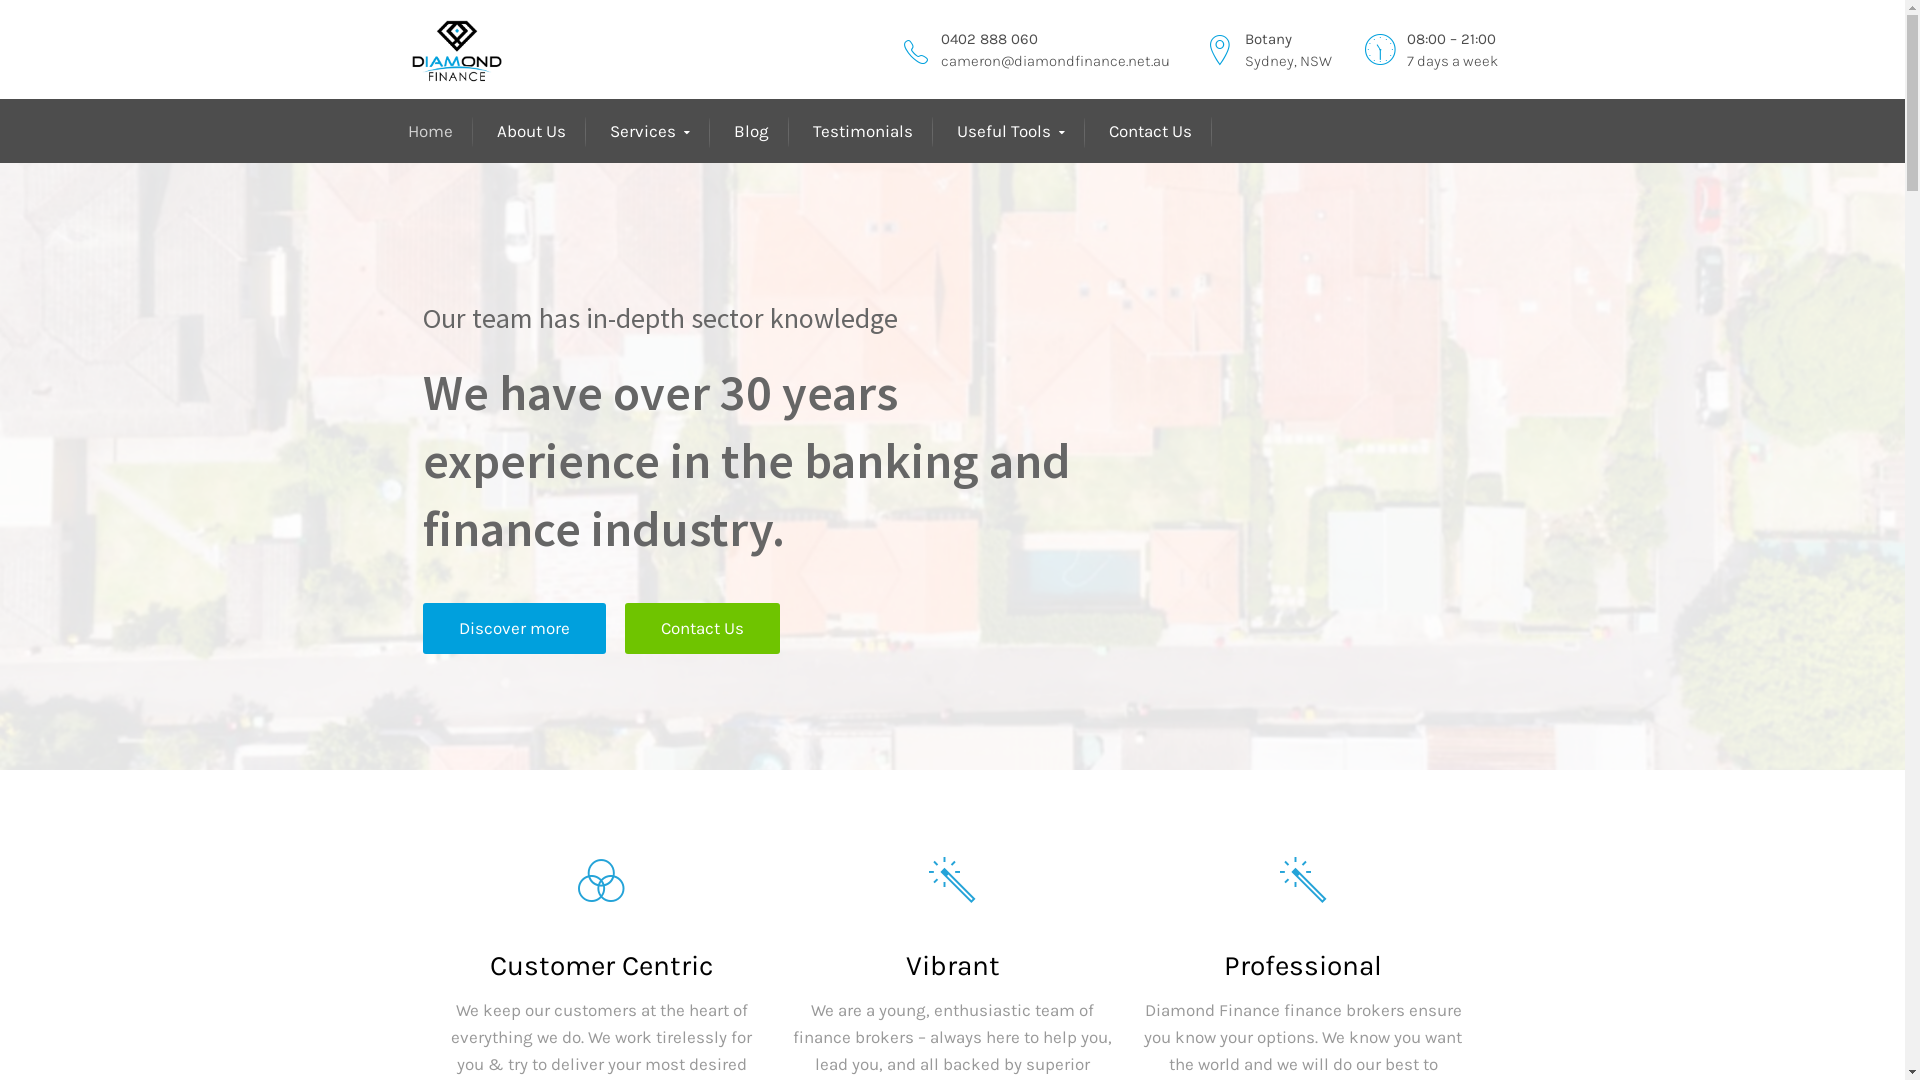  I want to click on cameron@diamondfinance.net.au, so click(1054, 61).